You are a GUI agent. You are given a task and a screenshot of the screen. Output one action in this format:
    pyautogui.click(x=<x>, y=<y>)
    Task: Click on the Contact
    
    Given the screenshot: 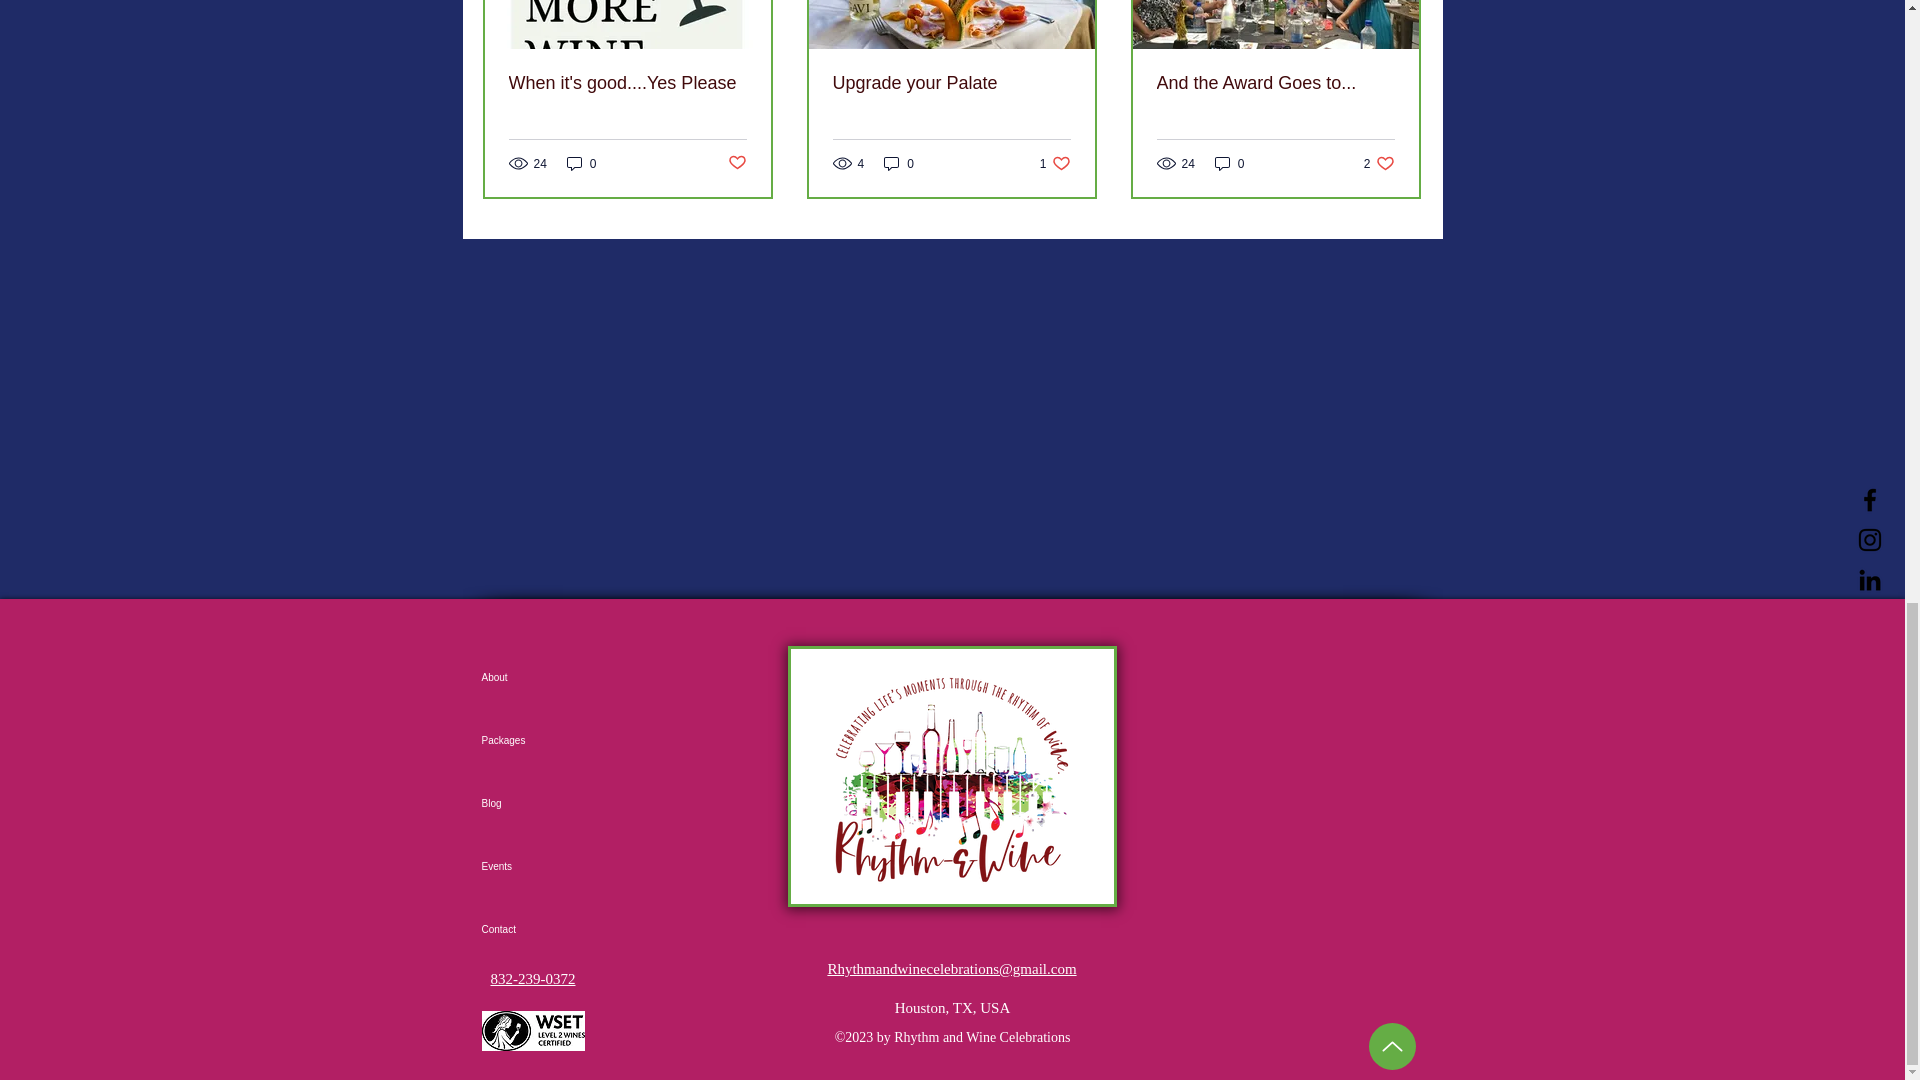 What is the action you would take?
    pyautogui.click(x=552, y=676)
    